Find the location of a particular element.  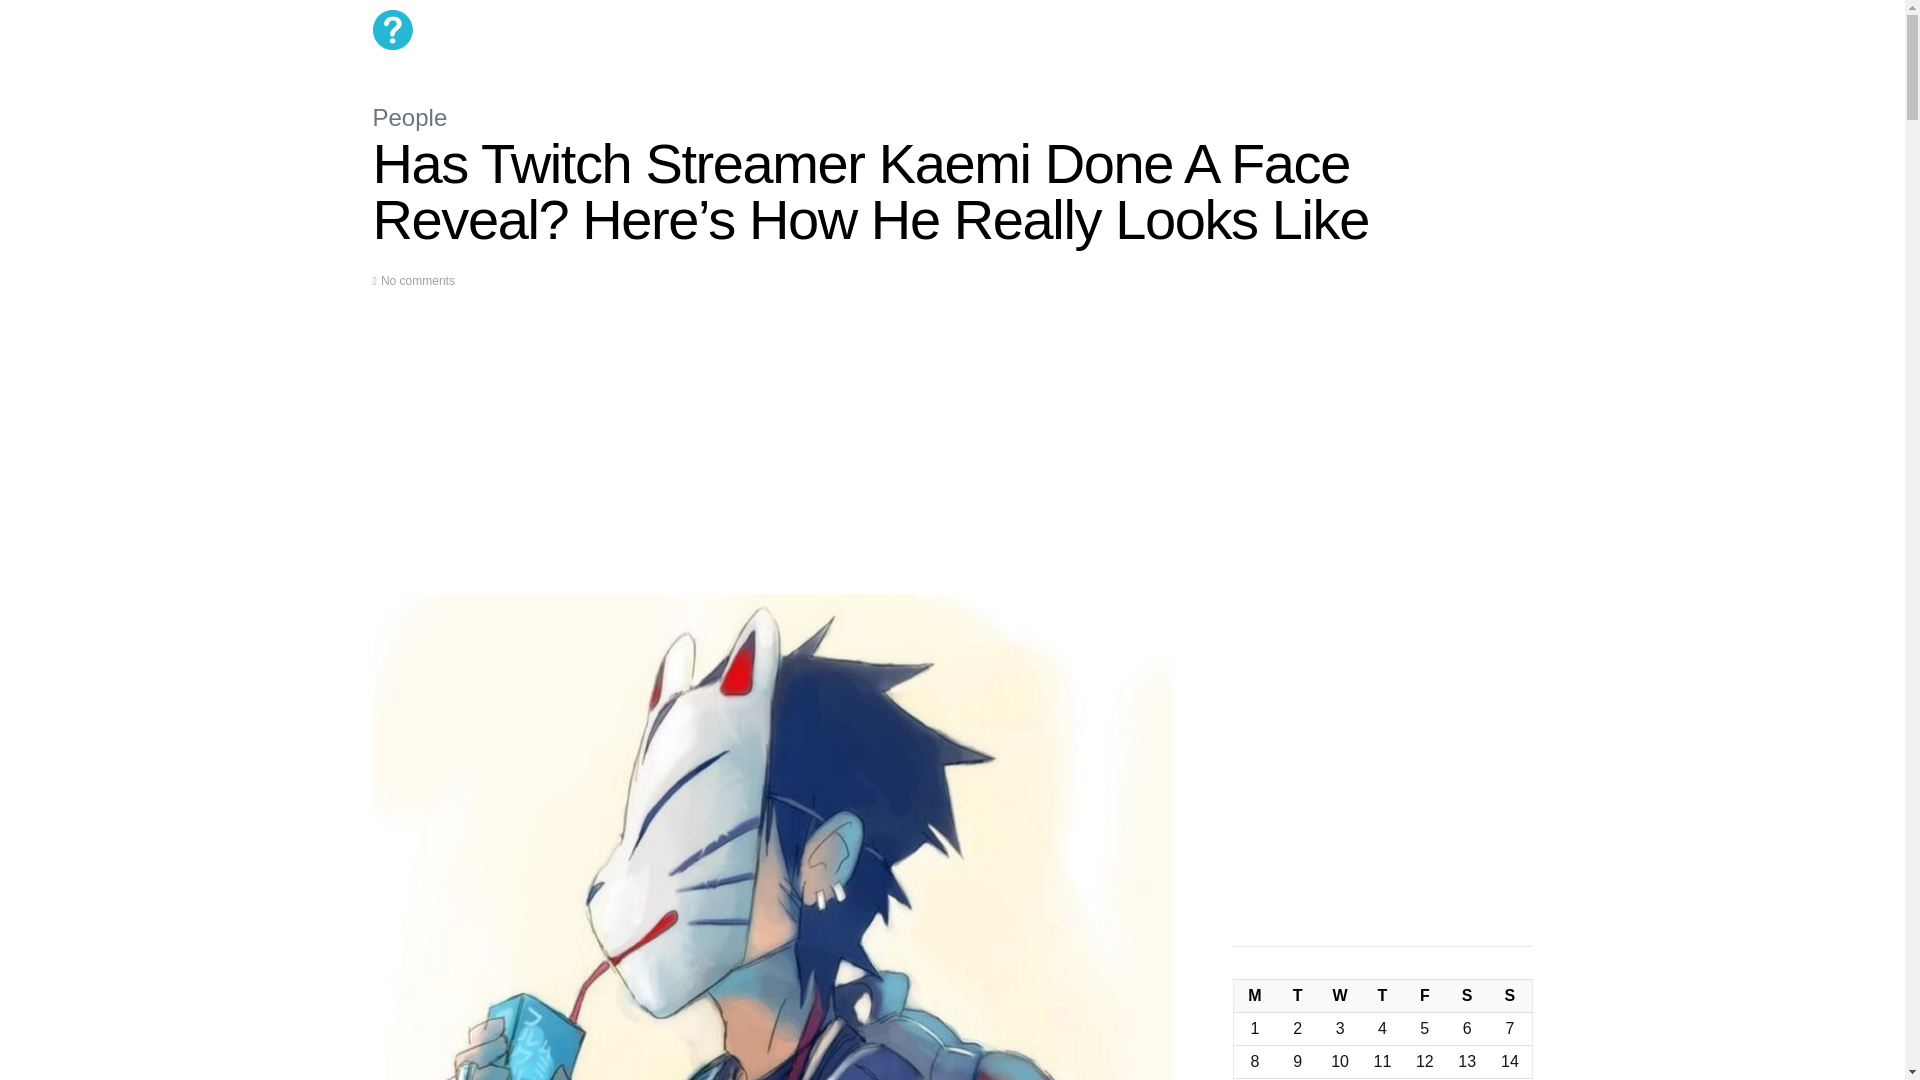

Celeb Corner is located at coordinates (667, 30).